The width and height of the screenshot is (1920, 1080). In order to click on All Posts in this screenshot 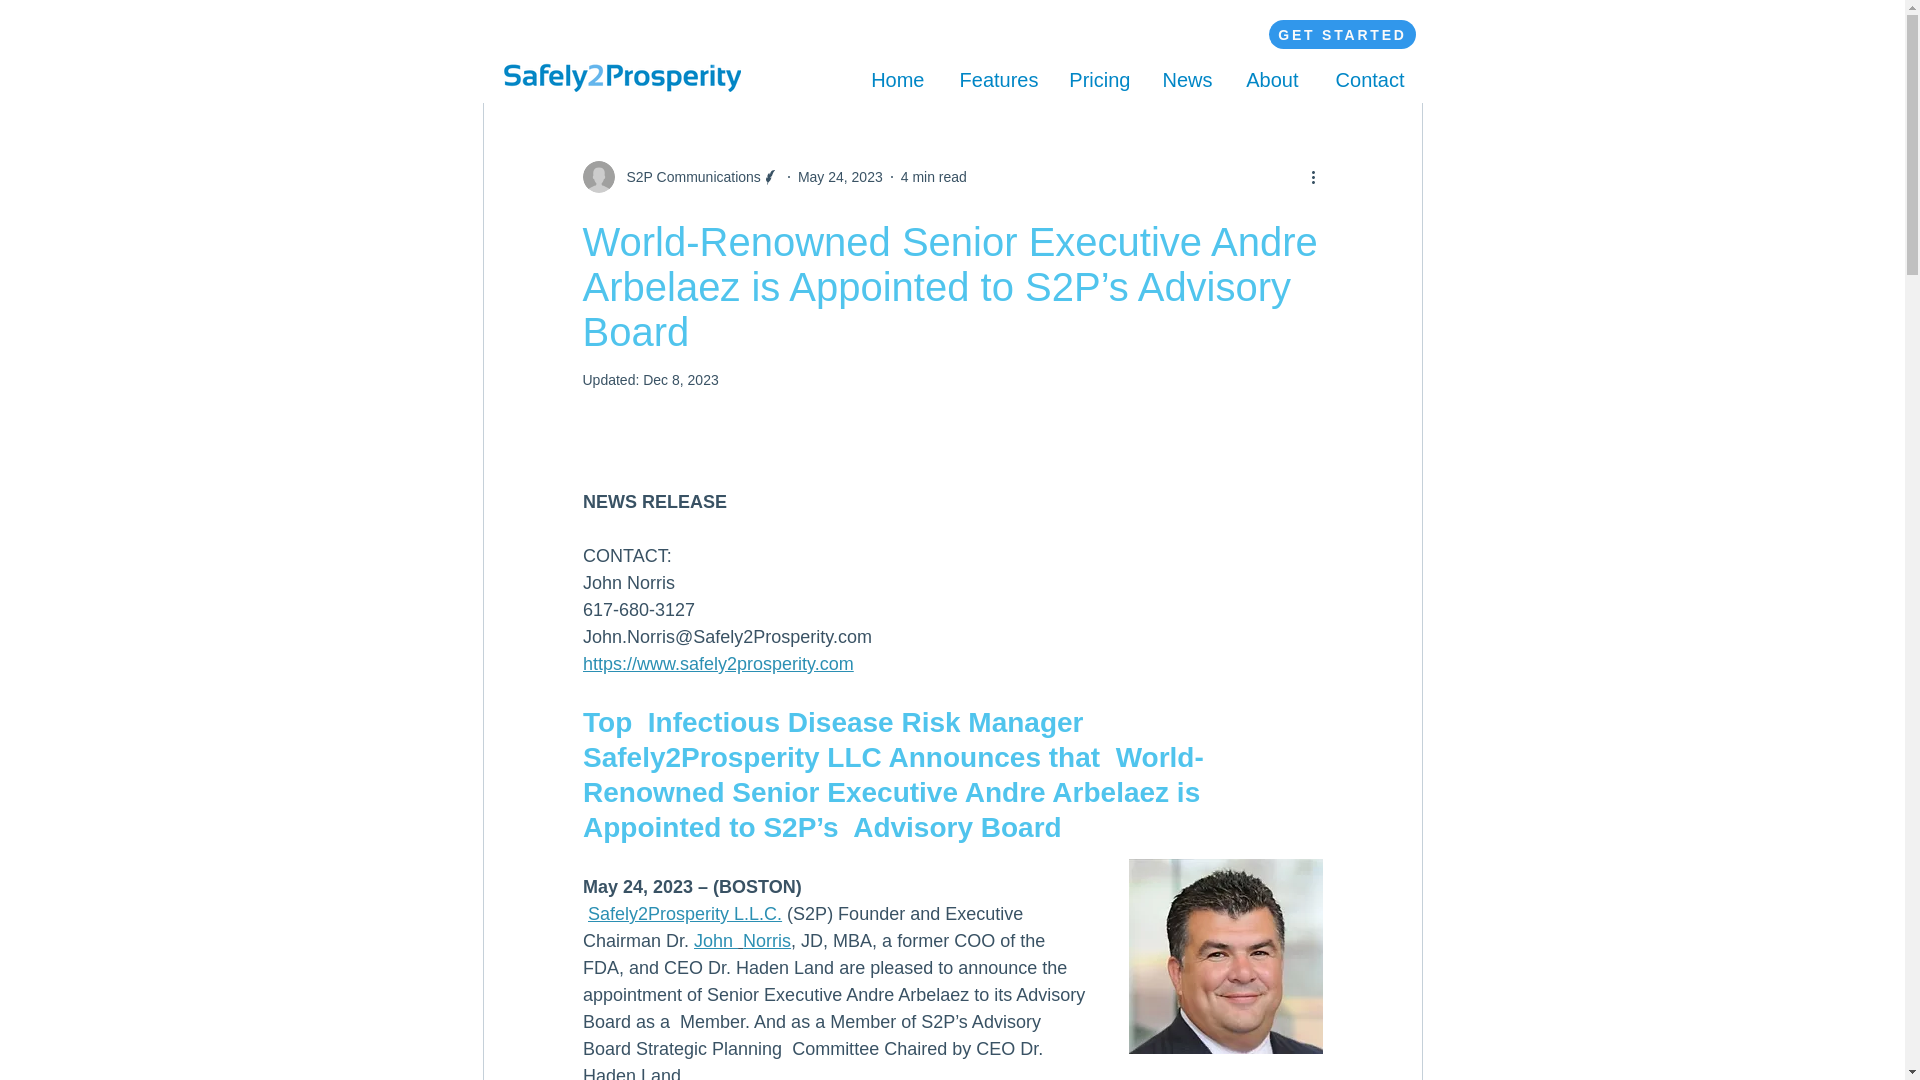, I will do `click(494, 39)`.